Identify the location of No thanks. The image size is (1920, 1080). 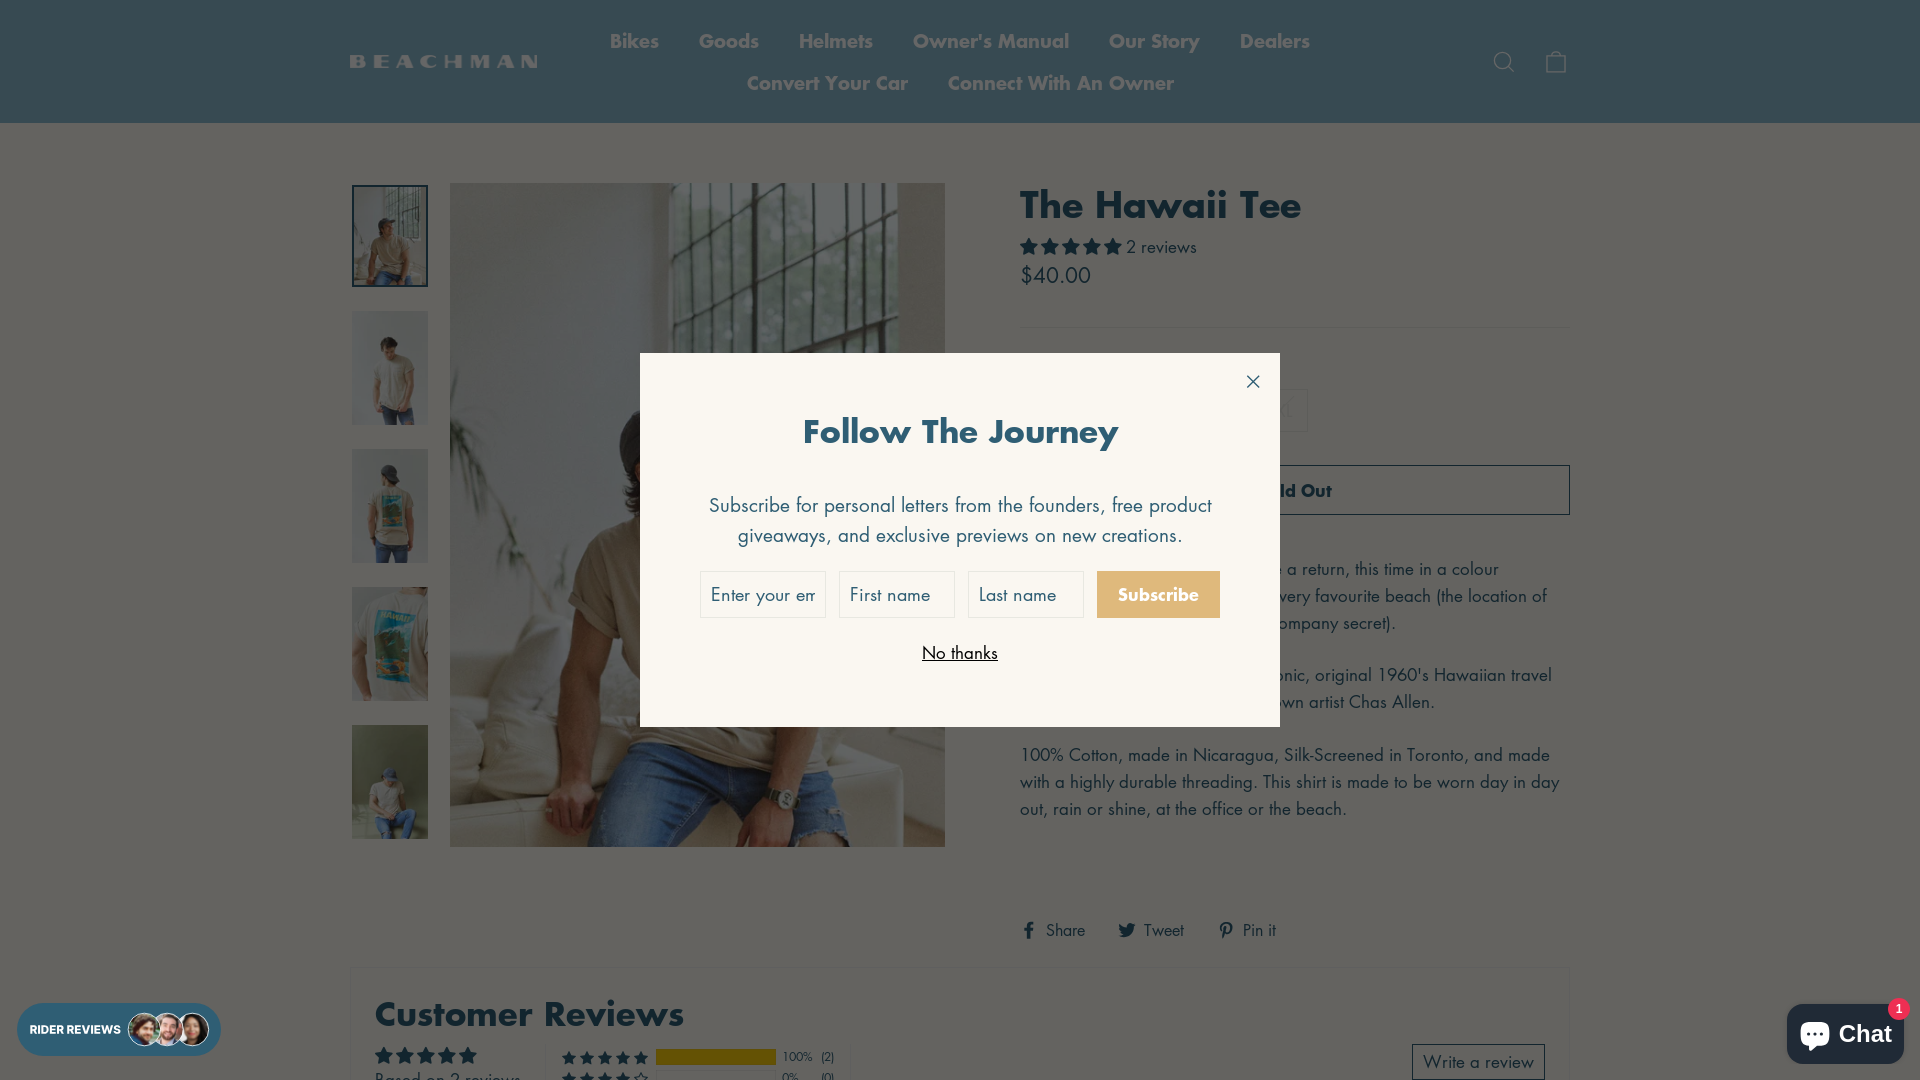
(960, 652).